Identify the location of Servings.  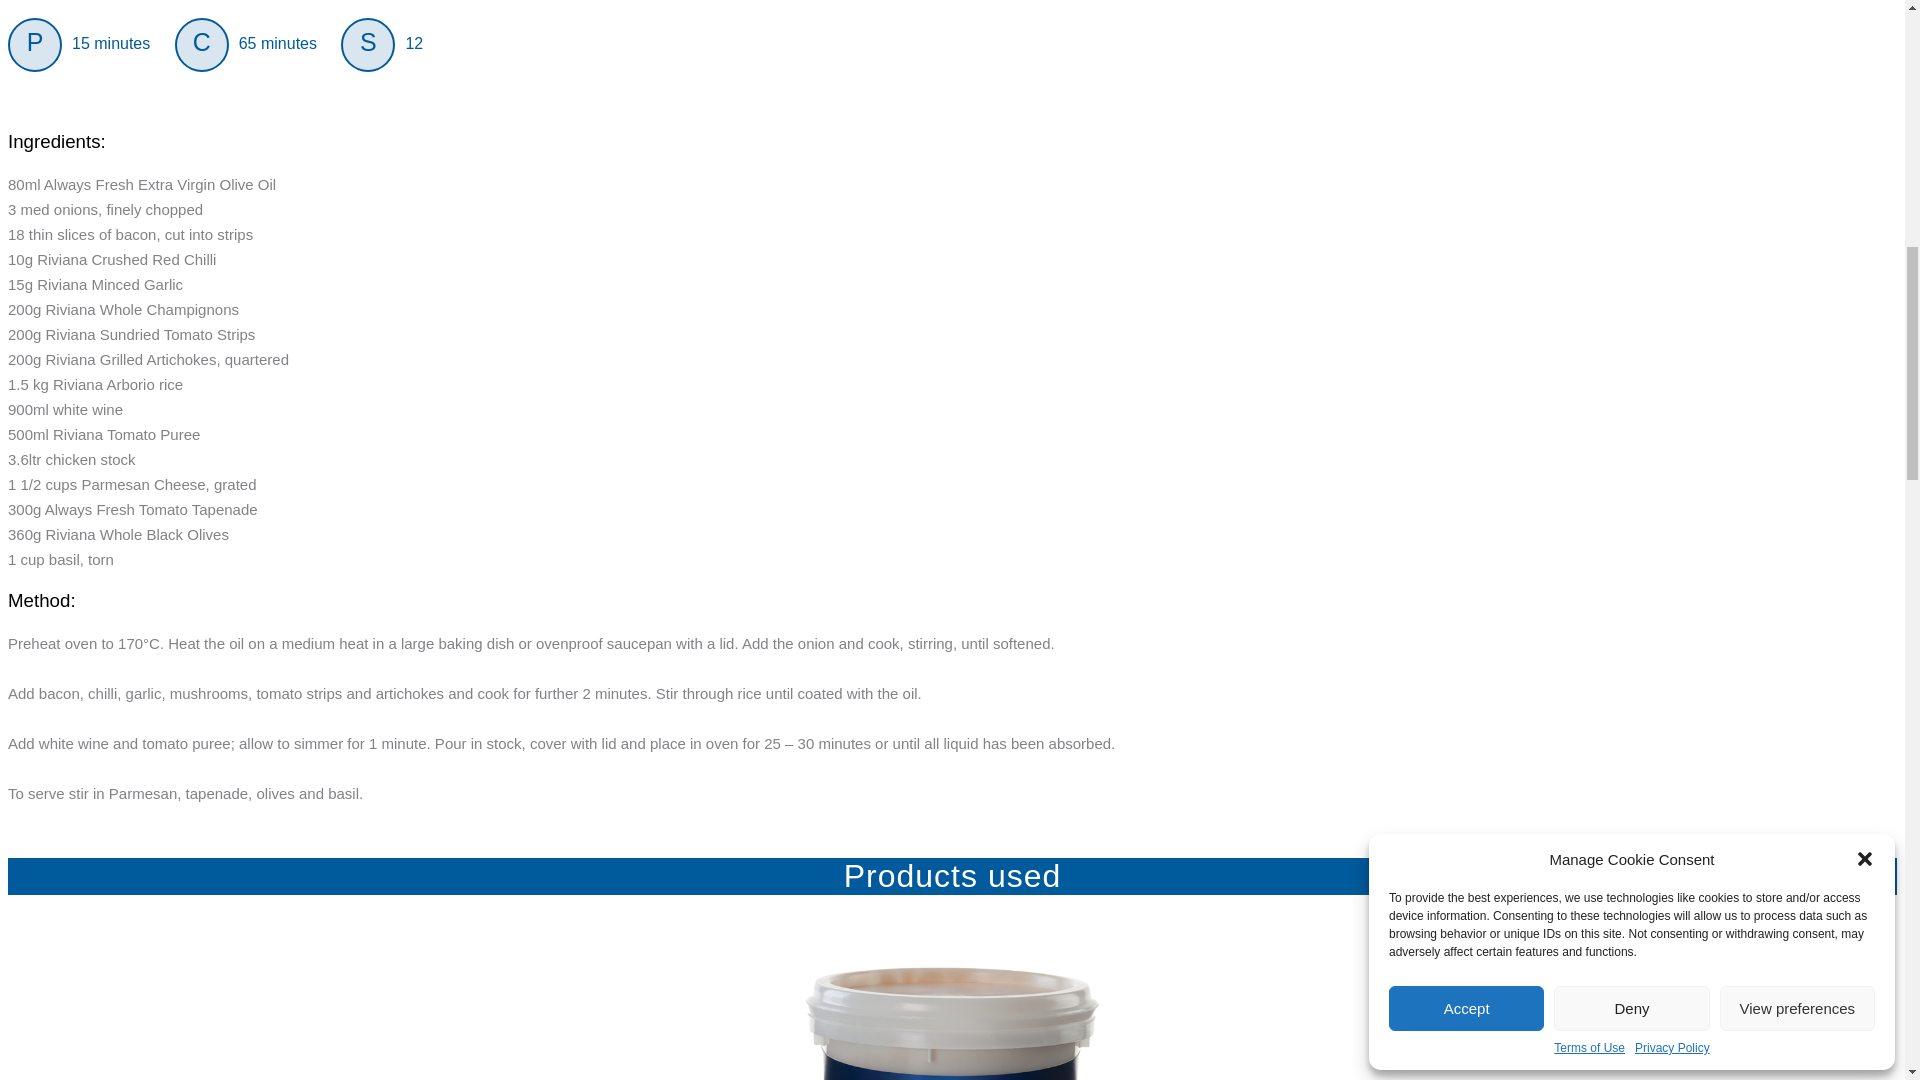
(368, 45).